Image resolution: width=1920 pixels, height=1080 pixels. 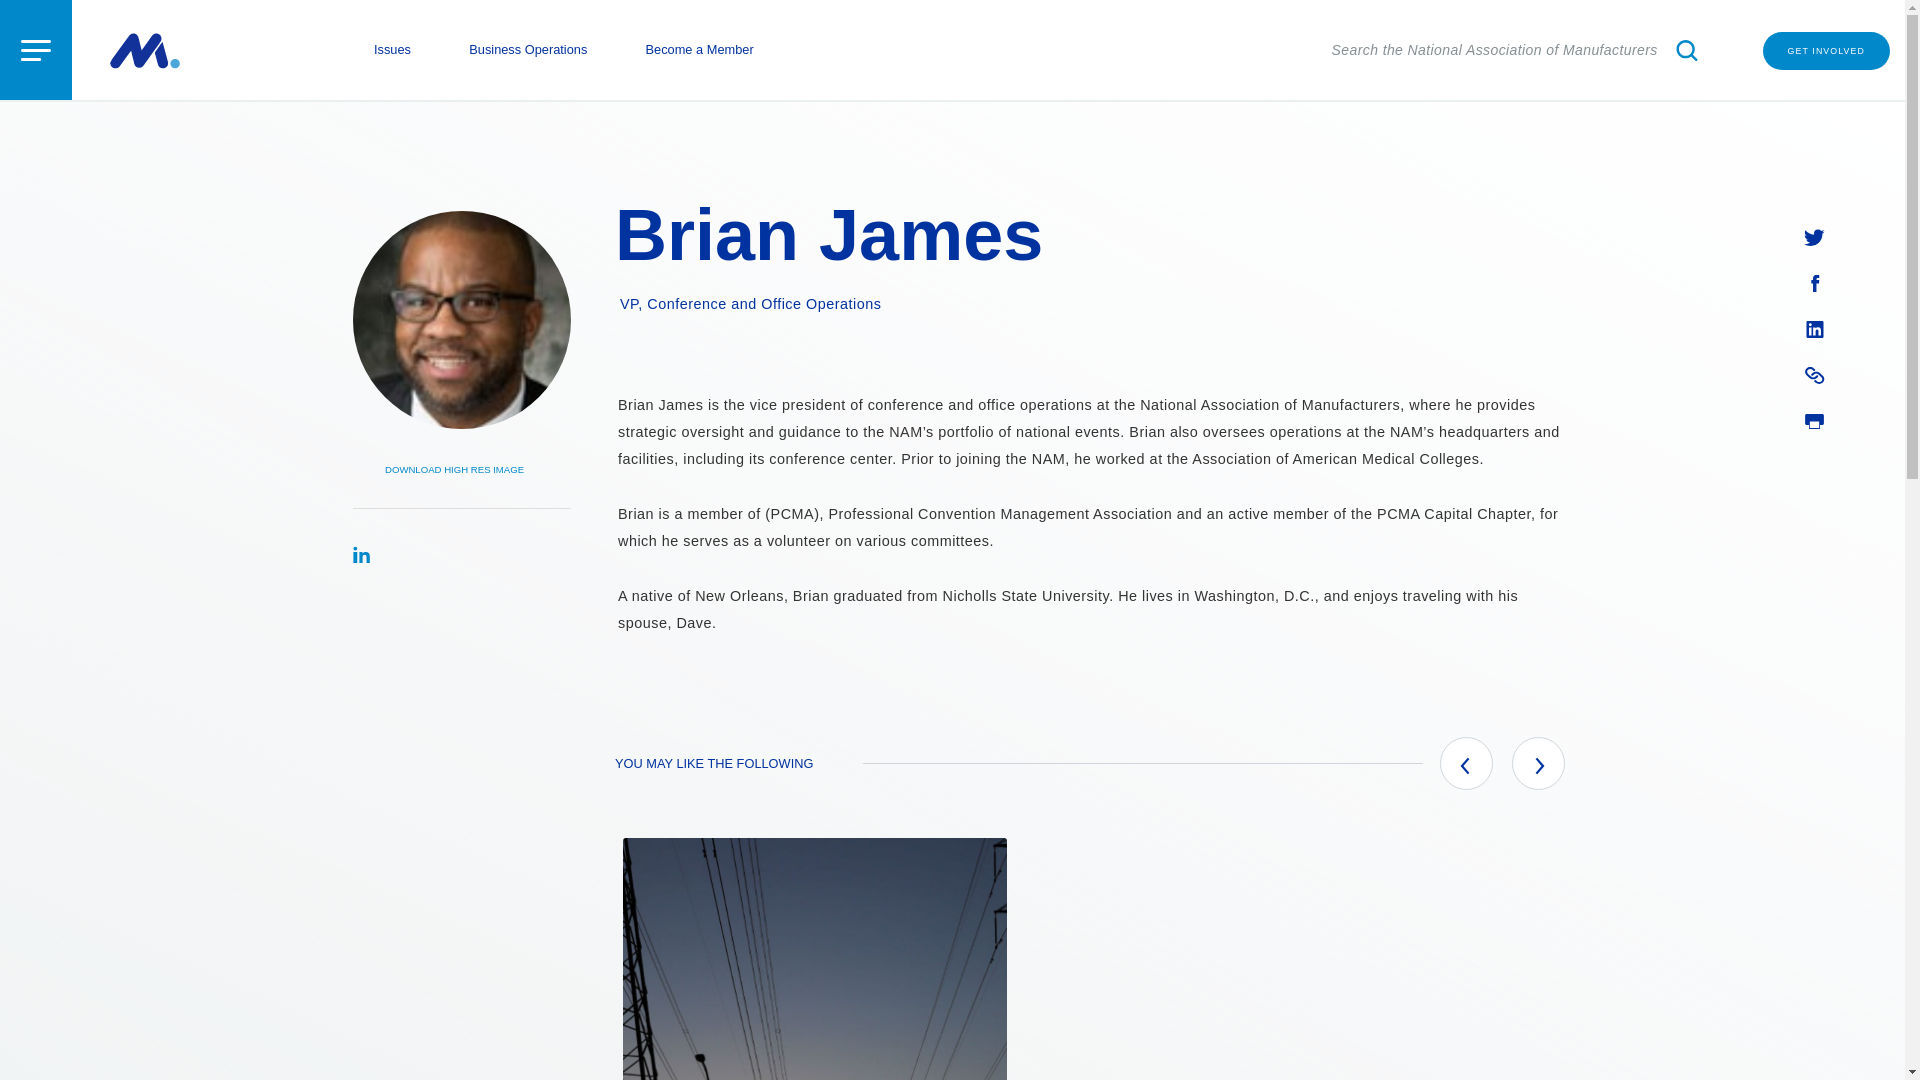 I want to click on Search the National Association of Manufacturers, so click(x=1814, y=418).